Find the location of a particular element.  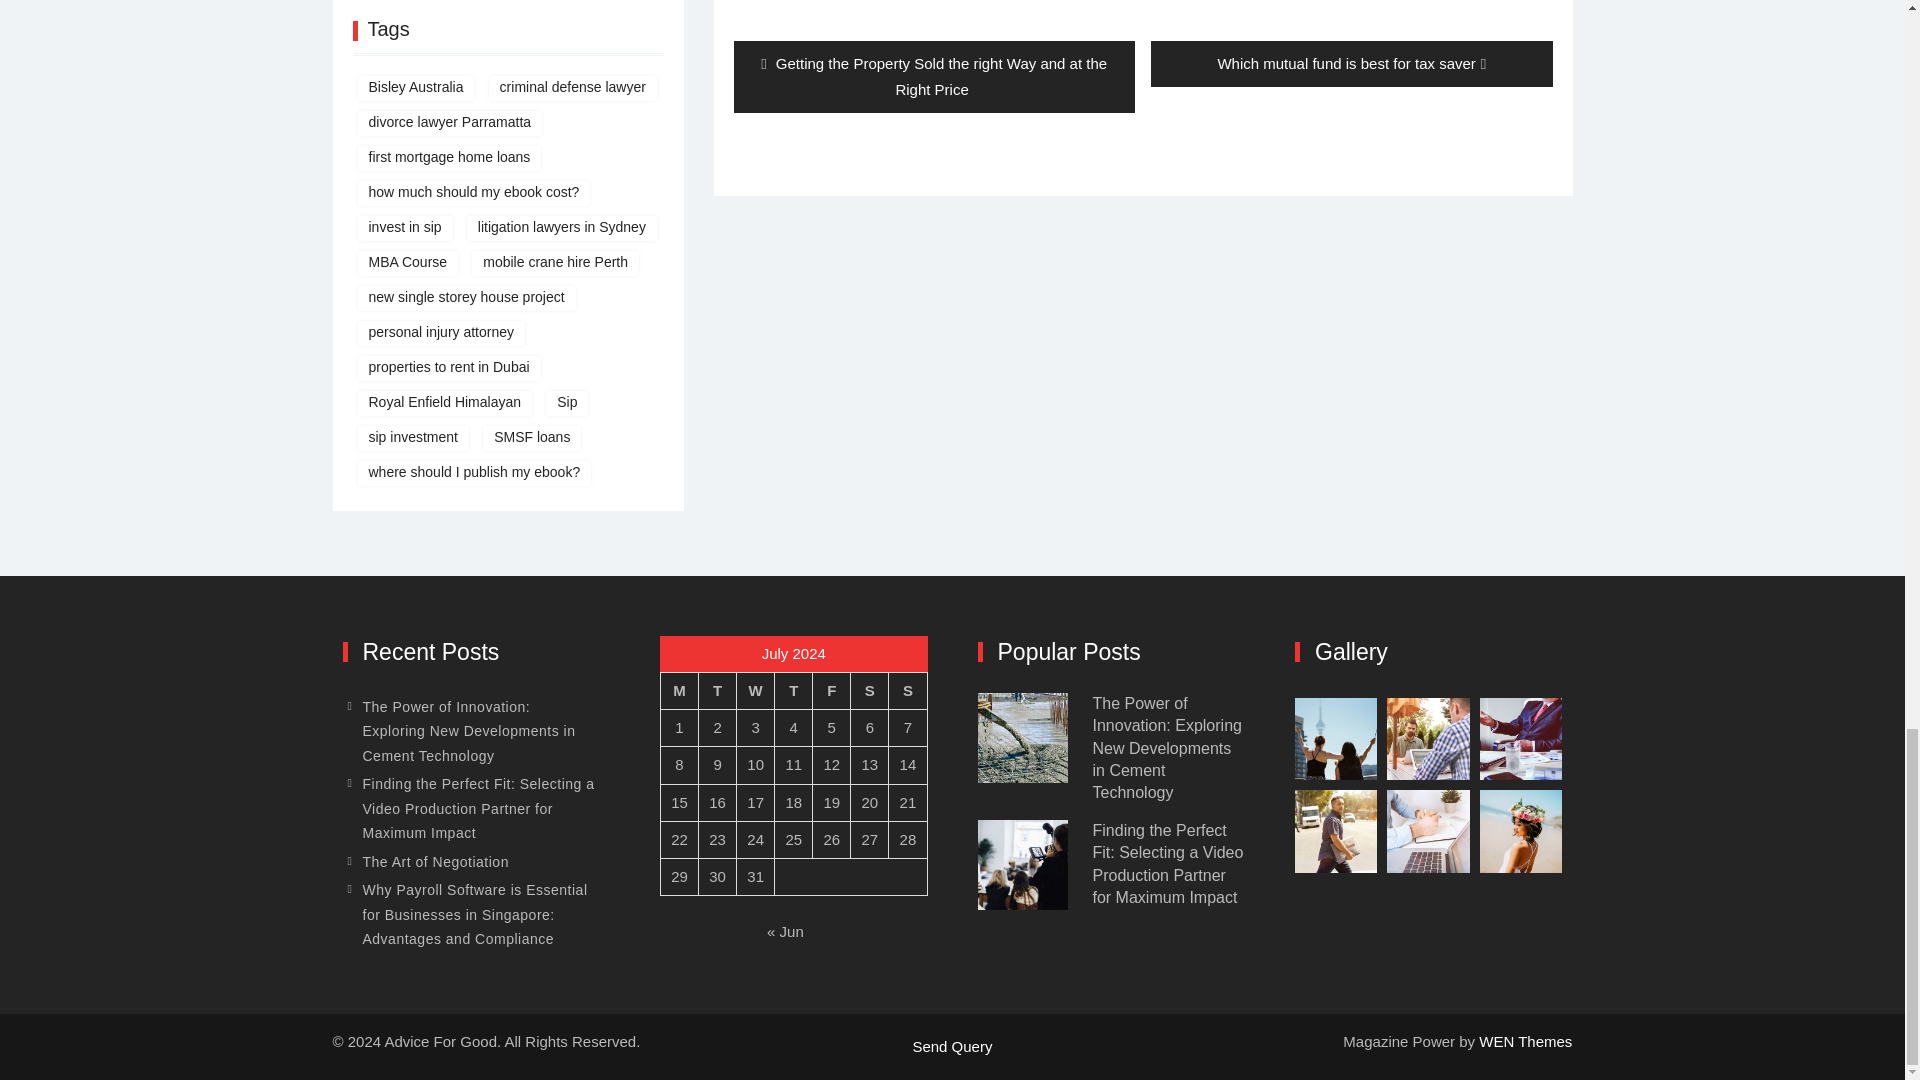

Tuesday is located at coordinates (718, 690).